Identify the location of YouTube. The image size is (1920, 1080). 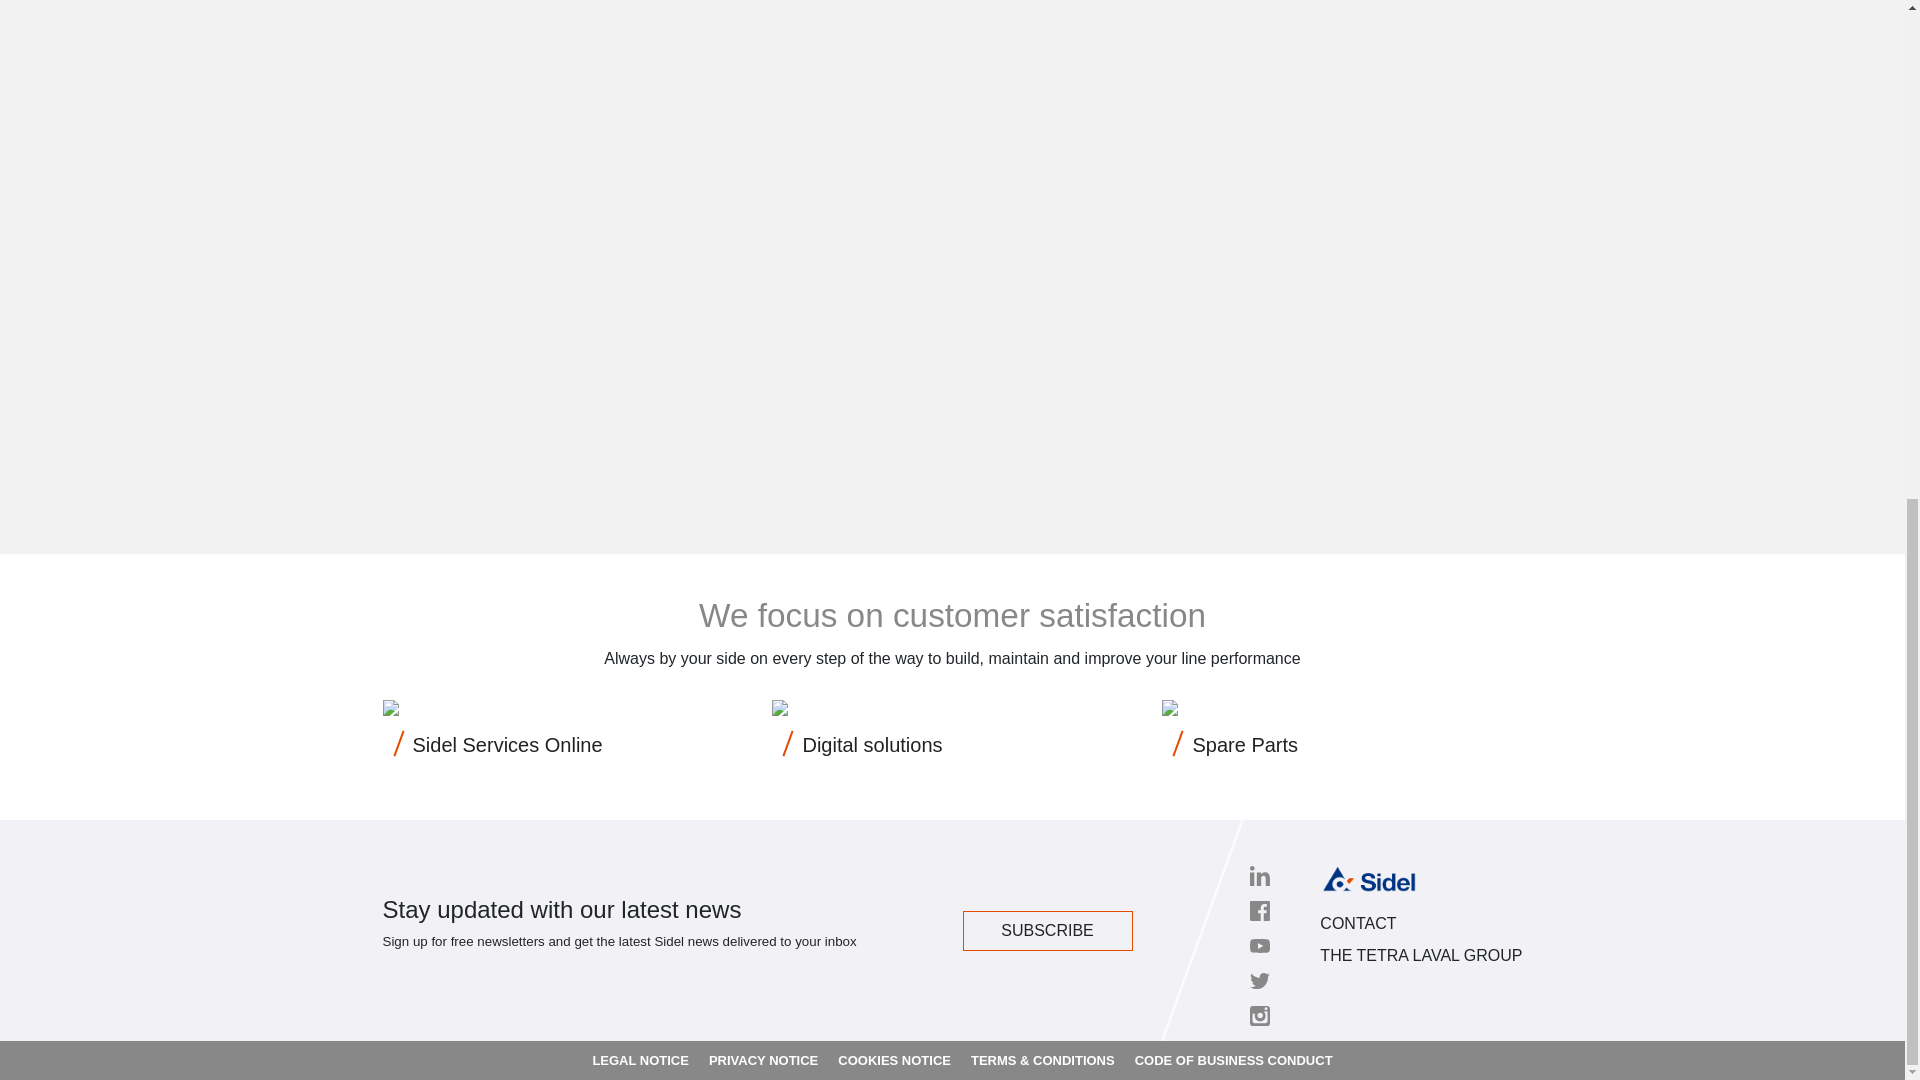
(1259, 946).